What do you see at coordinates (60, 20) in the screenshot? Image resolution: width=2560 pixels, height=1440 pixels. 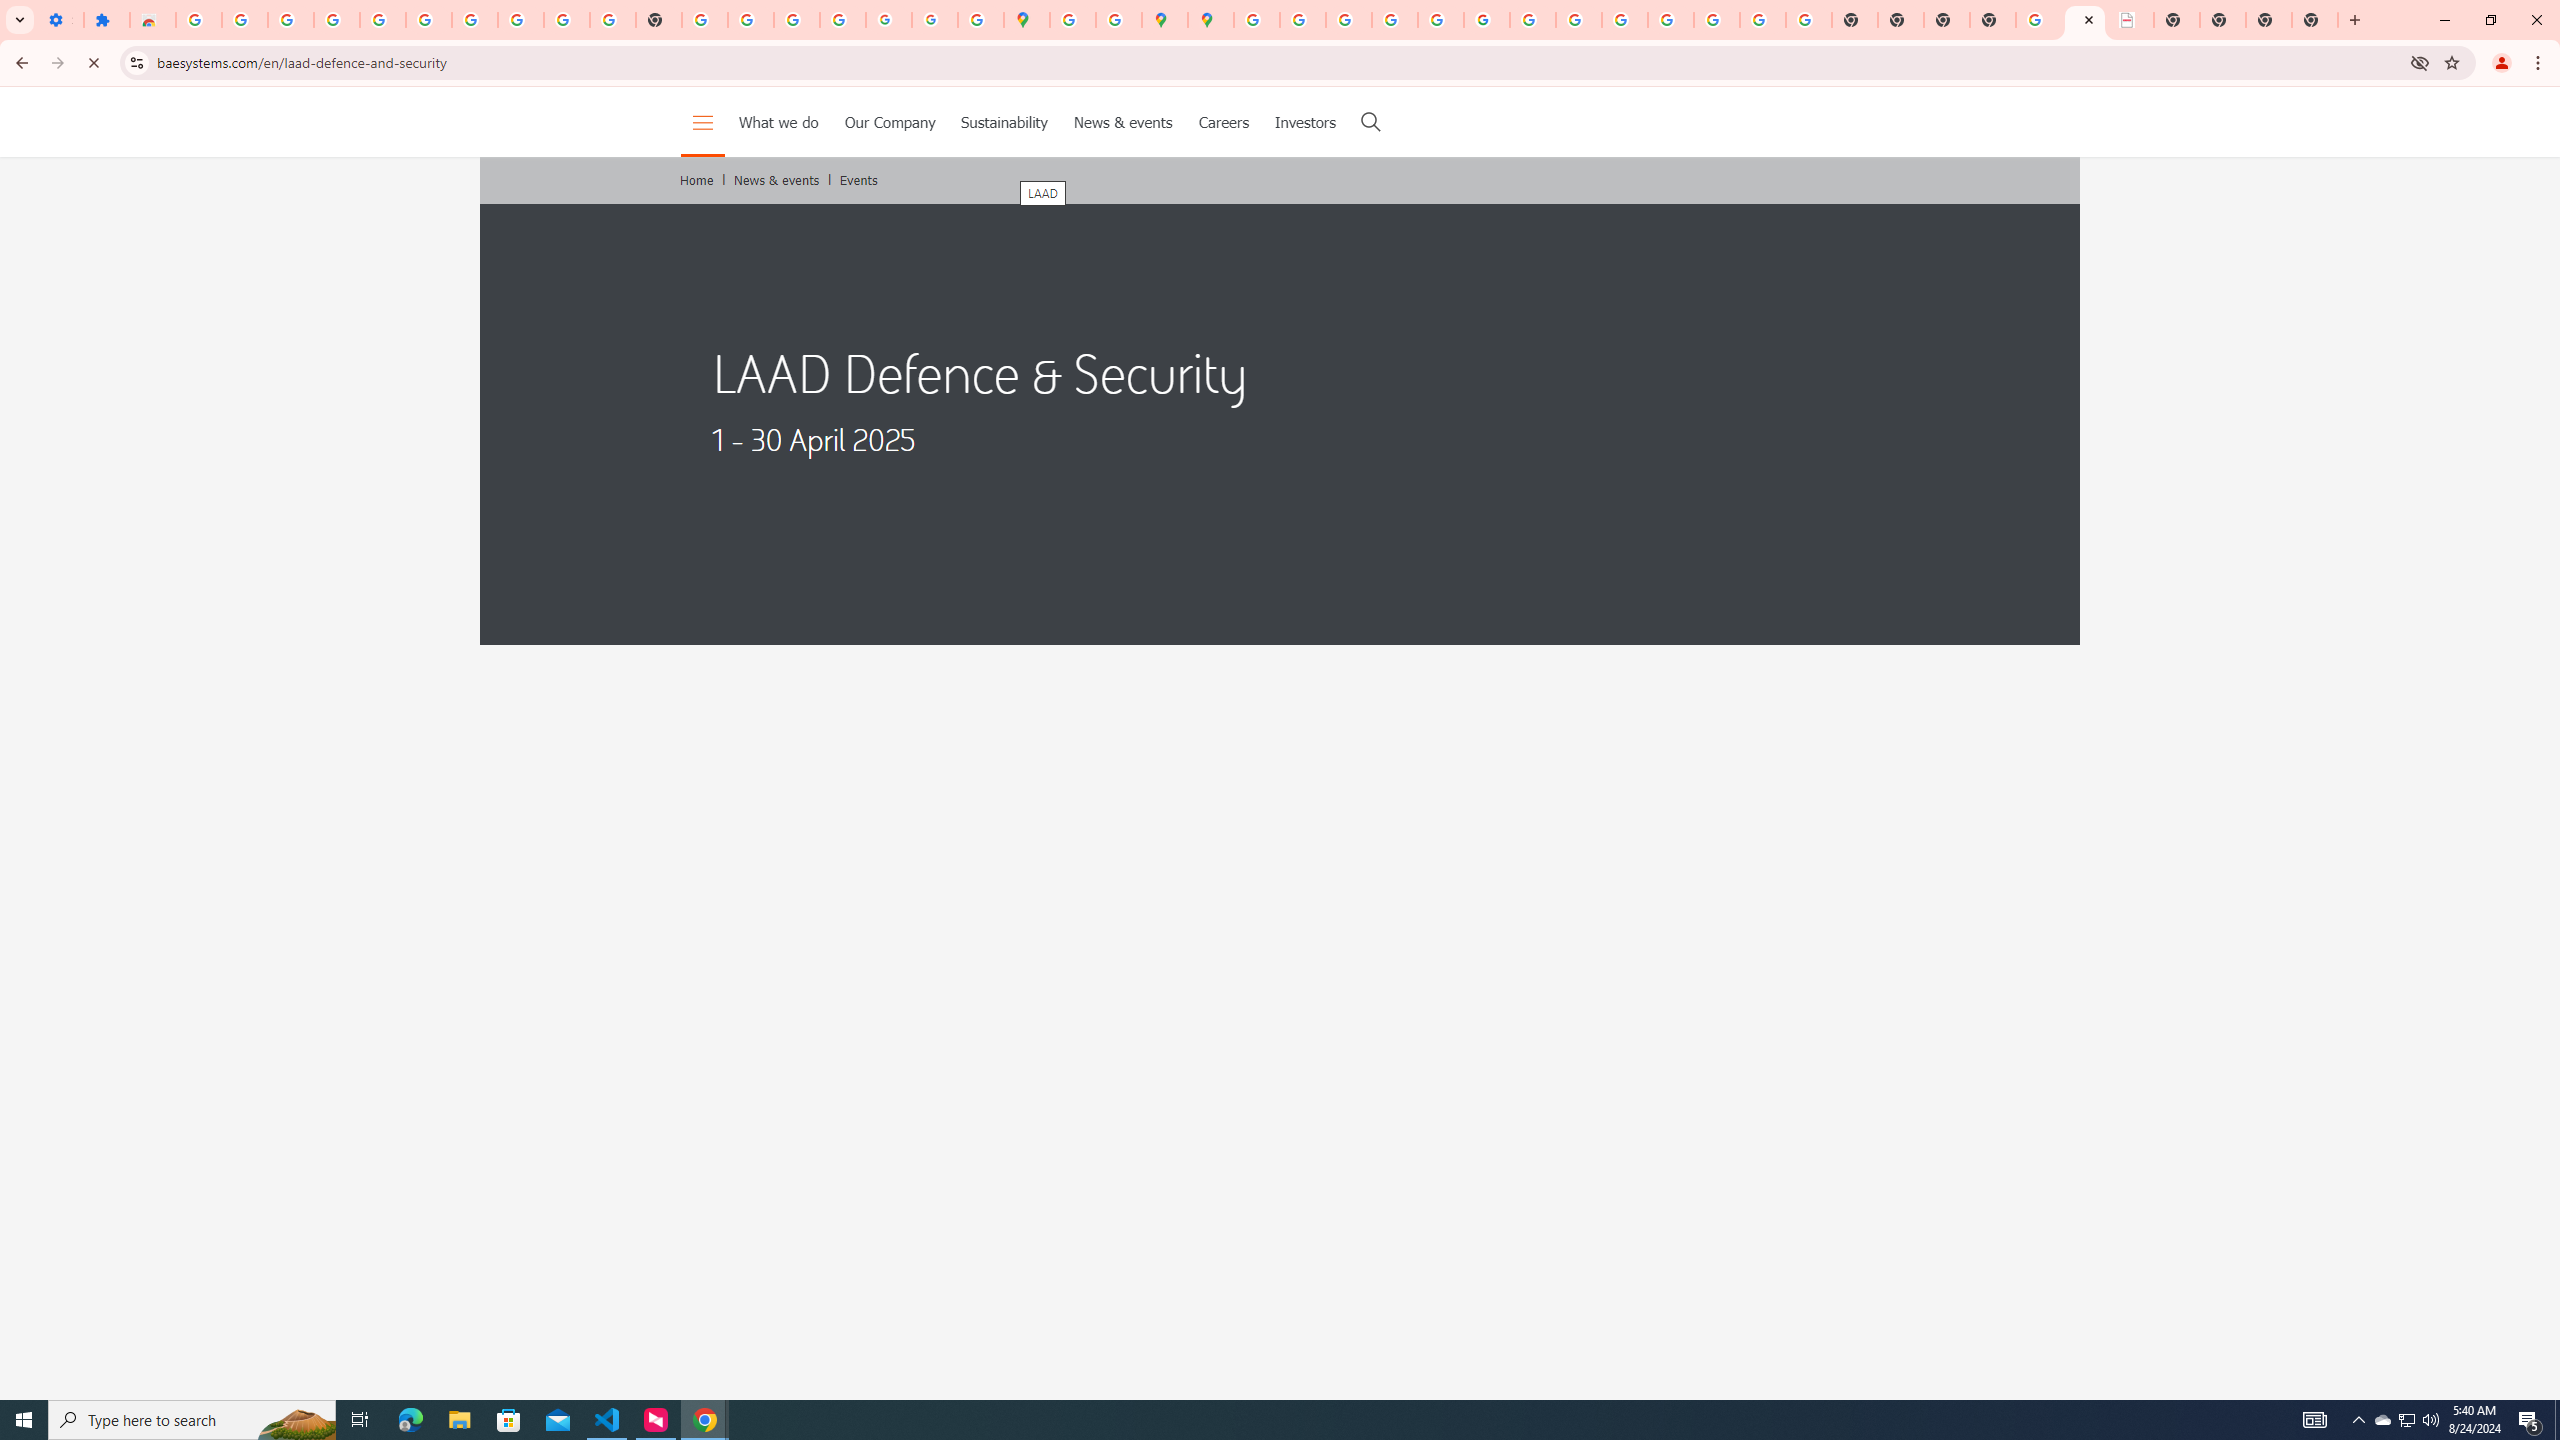 I see `Settings - On startup` at bounding box center [60, 20].